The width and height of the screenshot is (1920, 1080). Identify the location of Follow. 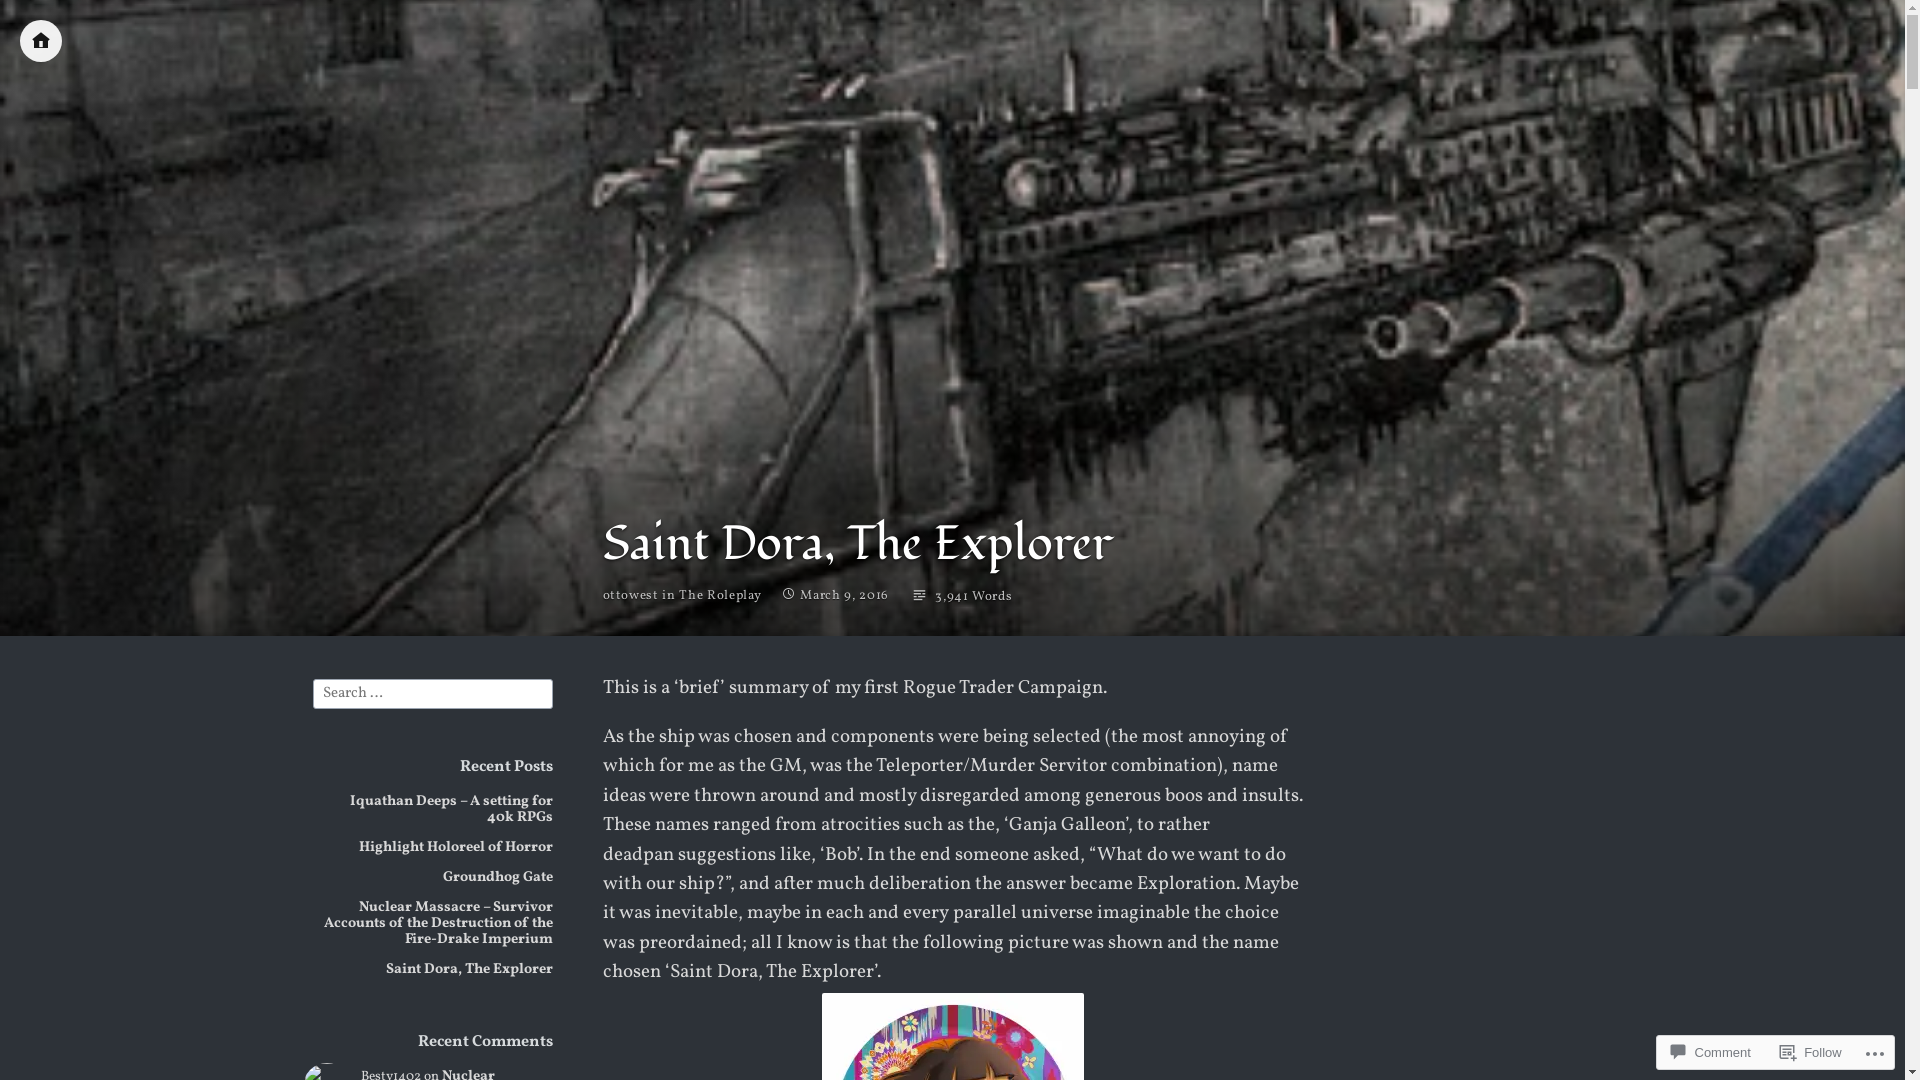
(1811, 1052).